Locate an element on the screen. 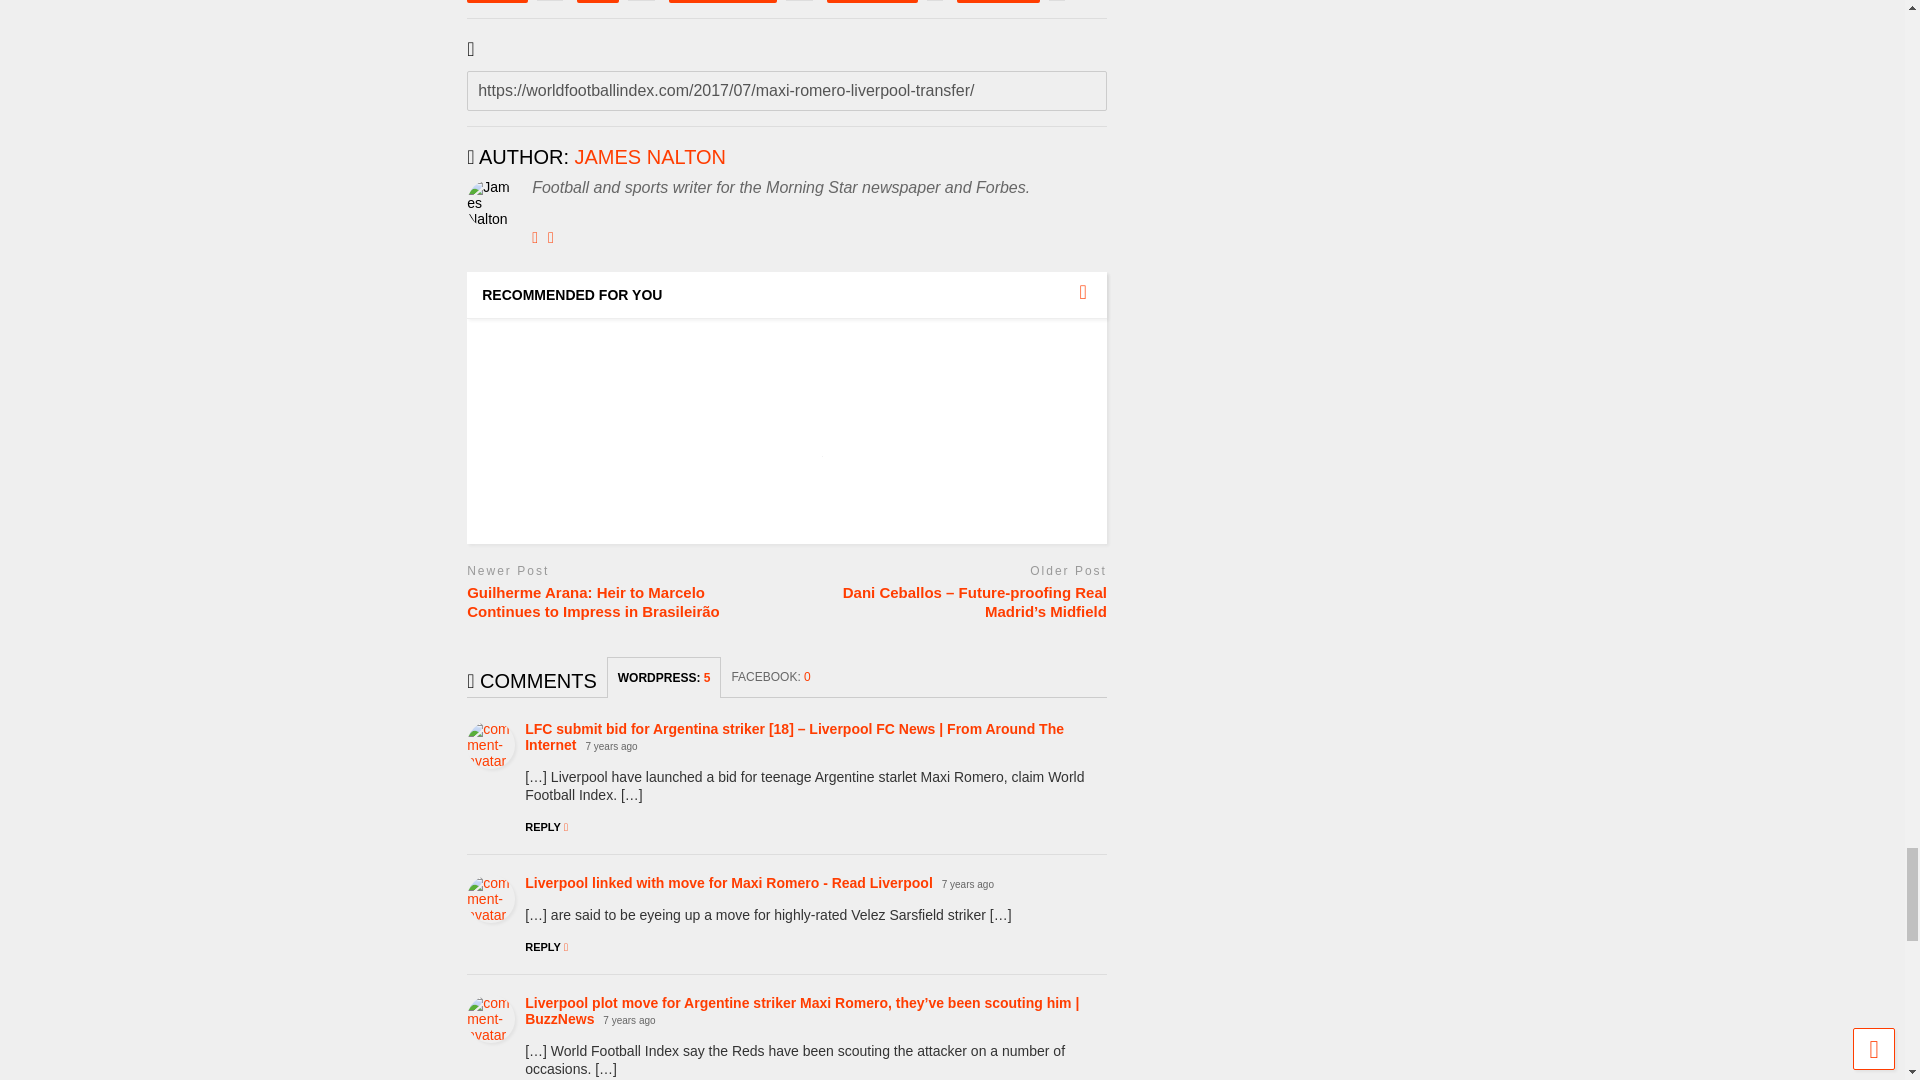  JAMES NALTON is located at coordinates (650, 156).